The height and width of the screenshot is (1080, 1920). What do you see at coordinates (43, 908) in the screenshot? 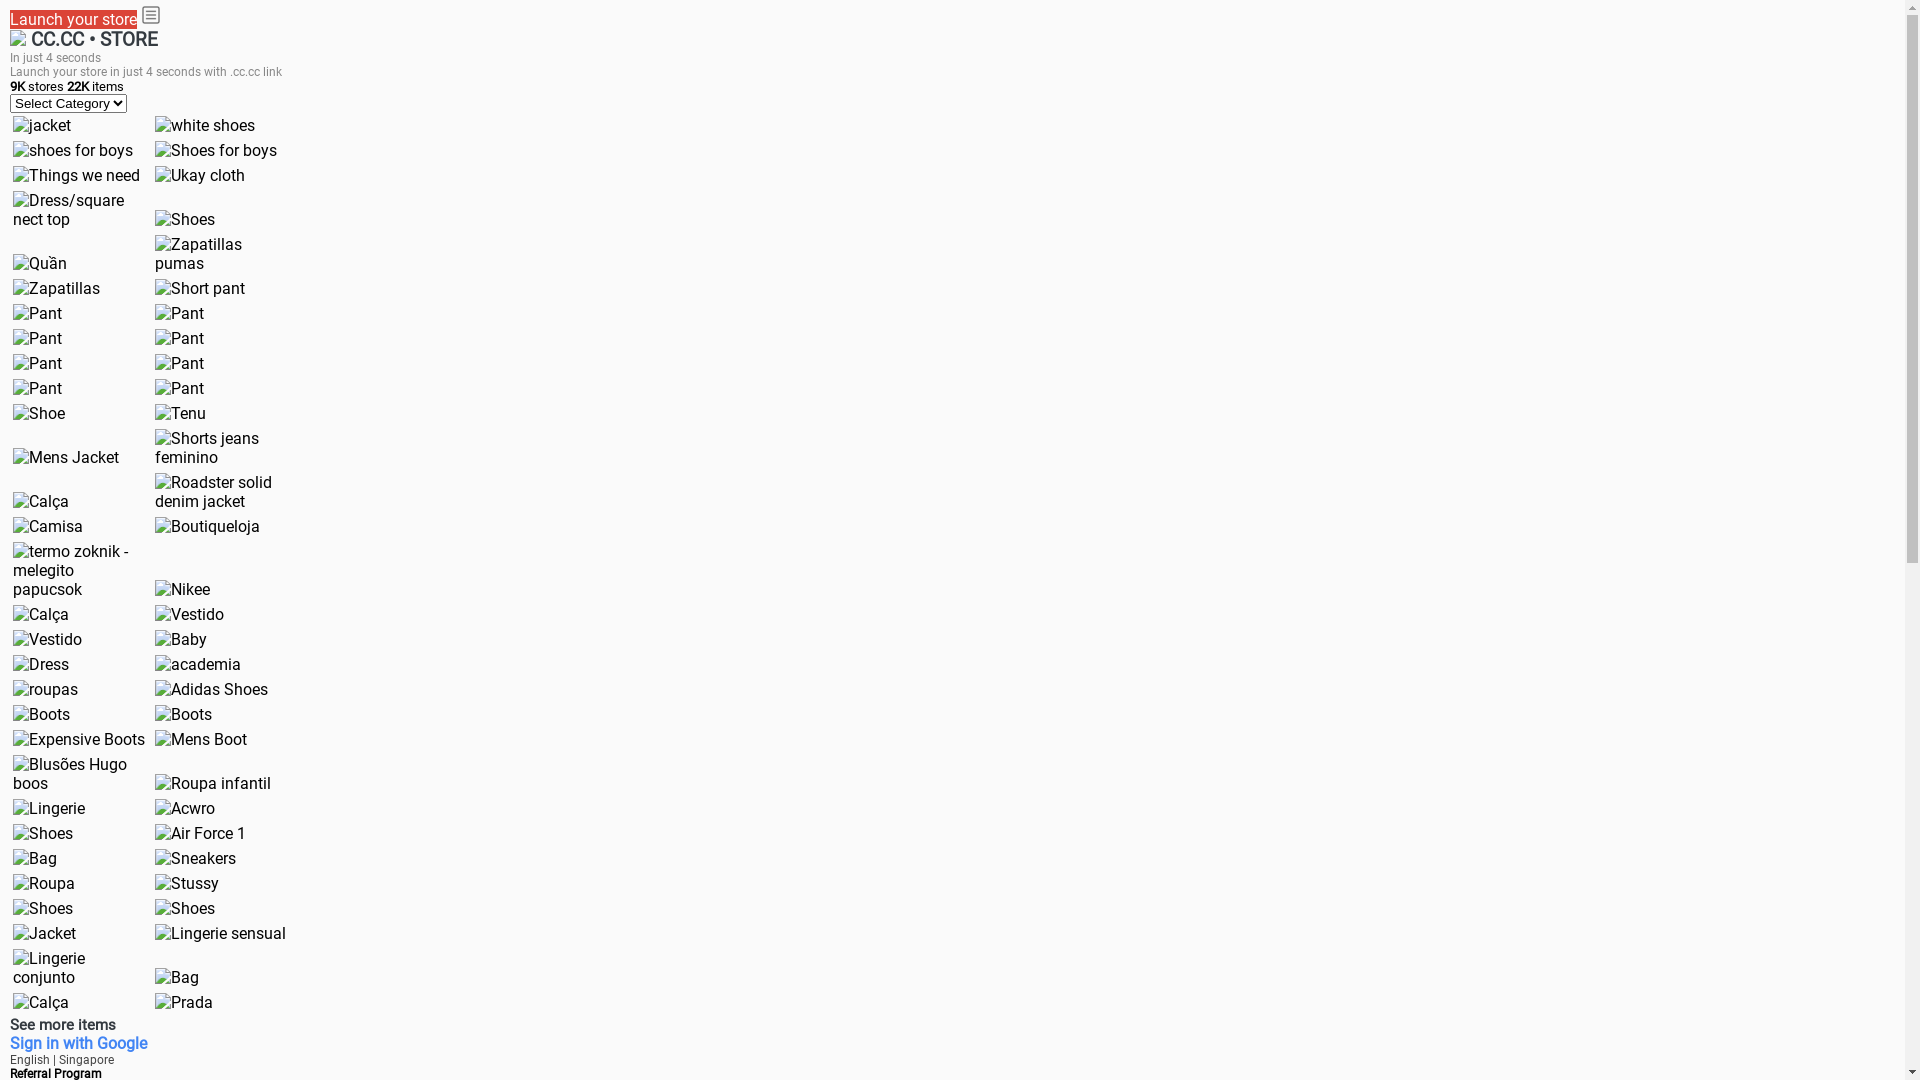
I see `Shoes` at bounding box center [43, 908].